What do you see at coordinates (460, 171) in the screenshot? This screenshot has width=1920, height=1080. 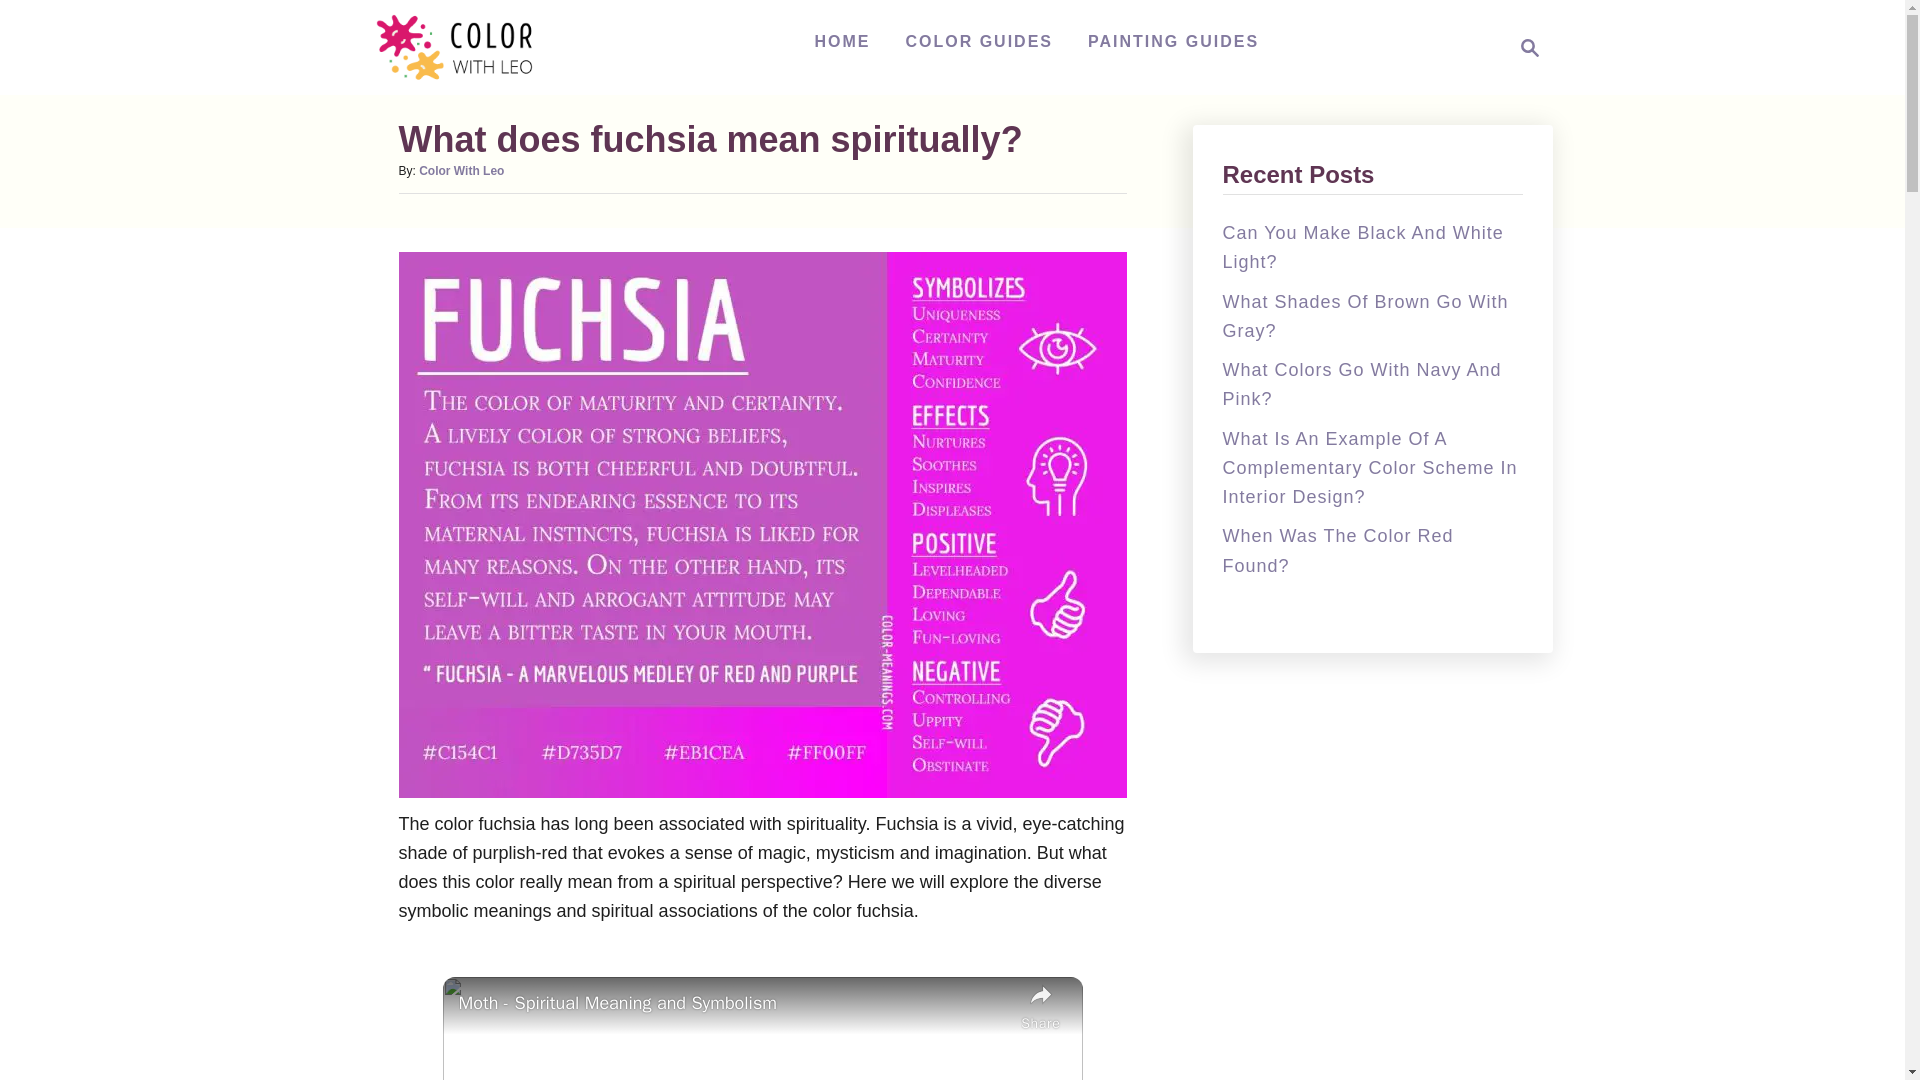 I see `What Shades Of Brown Go With Gray?` at bounding box center [460, 171].